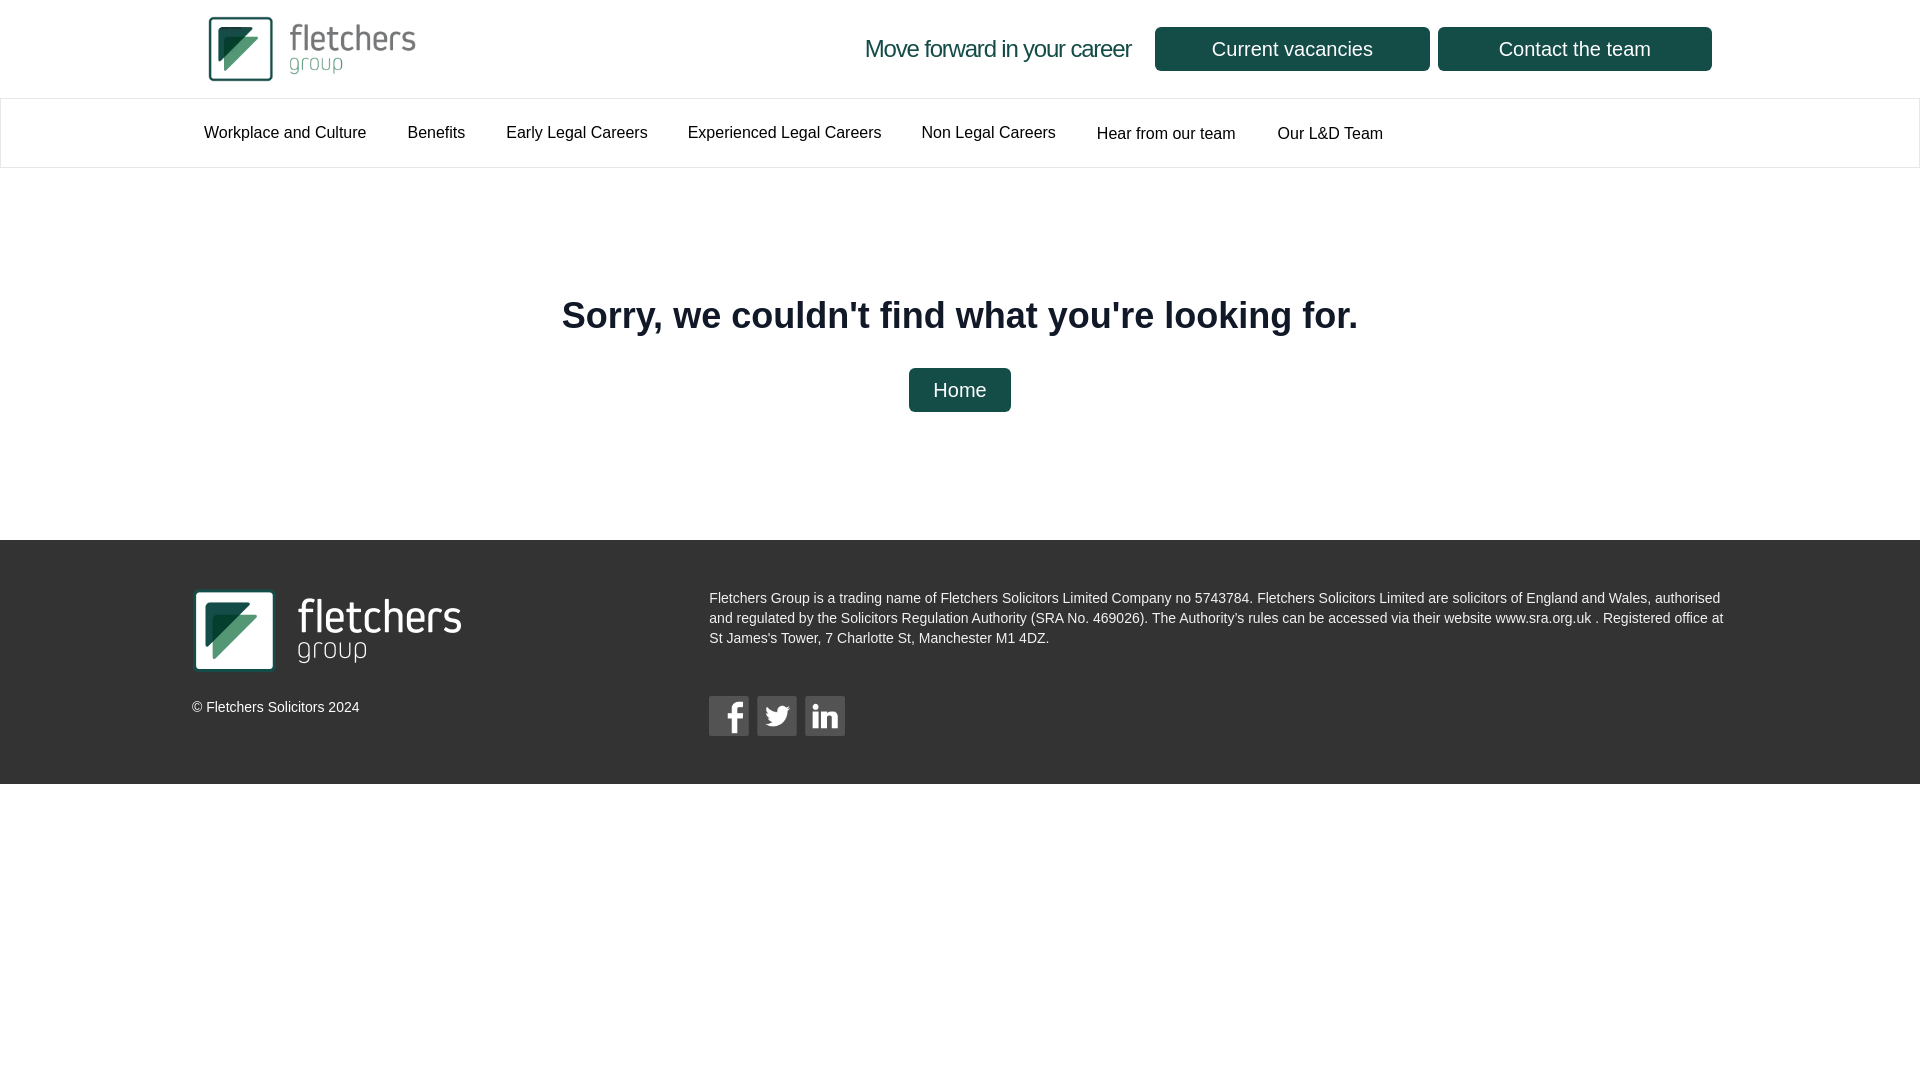 This screenshot has width=1920, height=1080. What do you see at coordinates (1575, 49) in the screenshot?
I see `Contact the team` at bounding box center [1575, 49].